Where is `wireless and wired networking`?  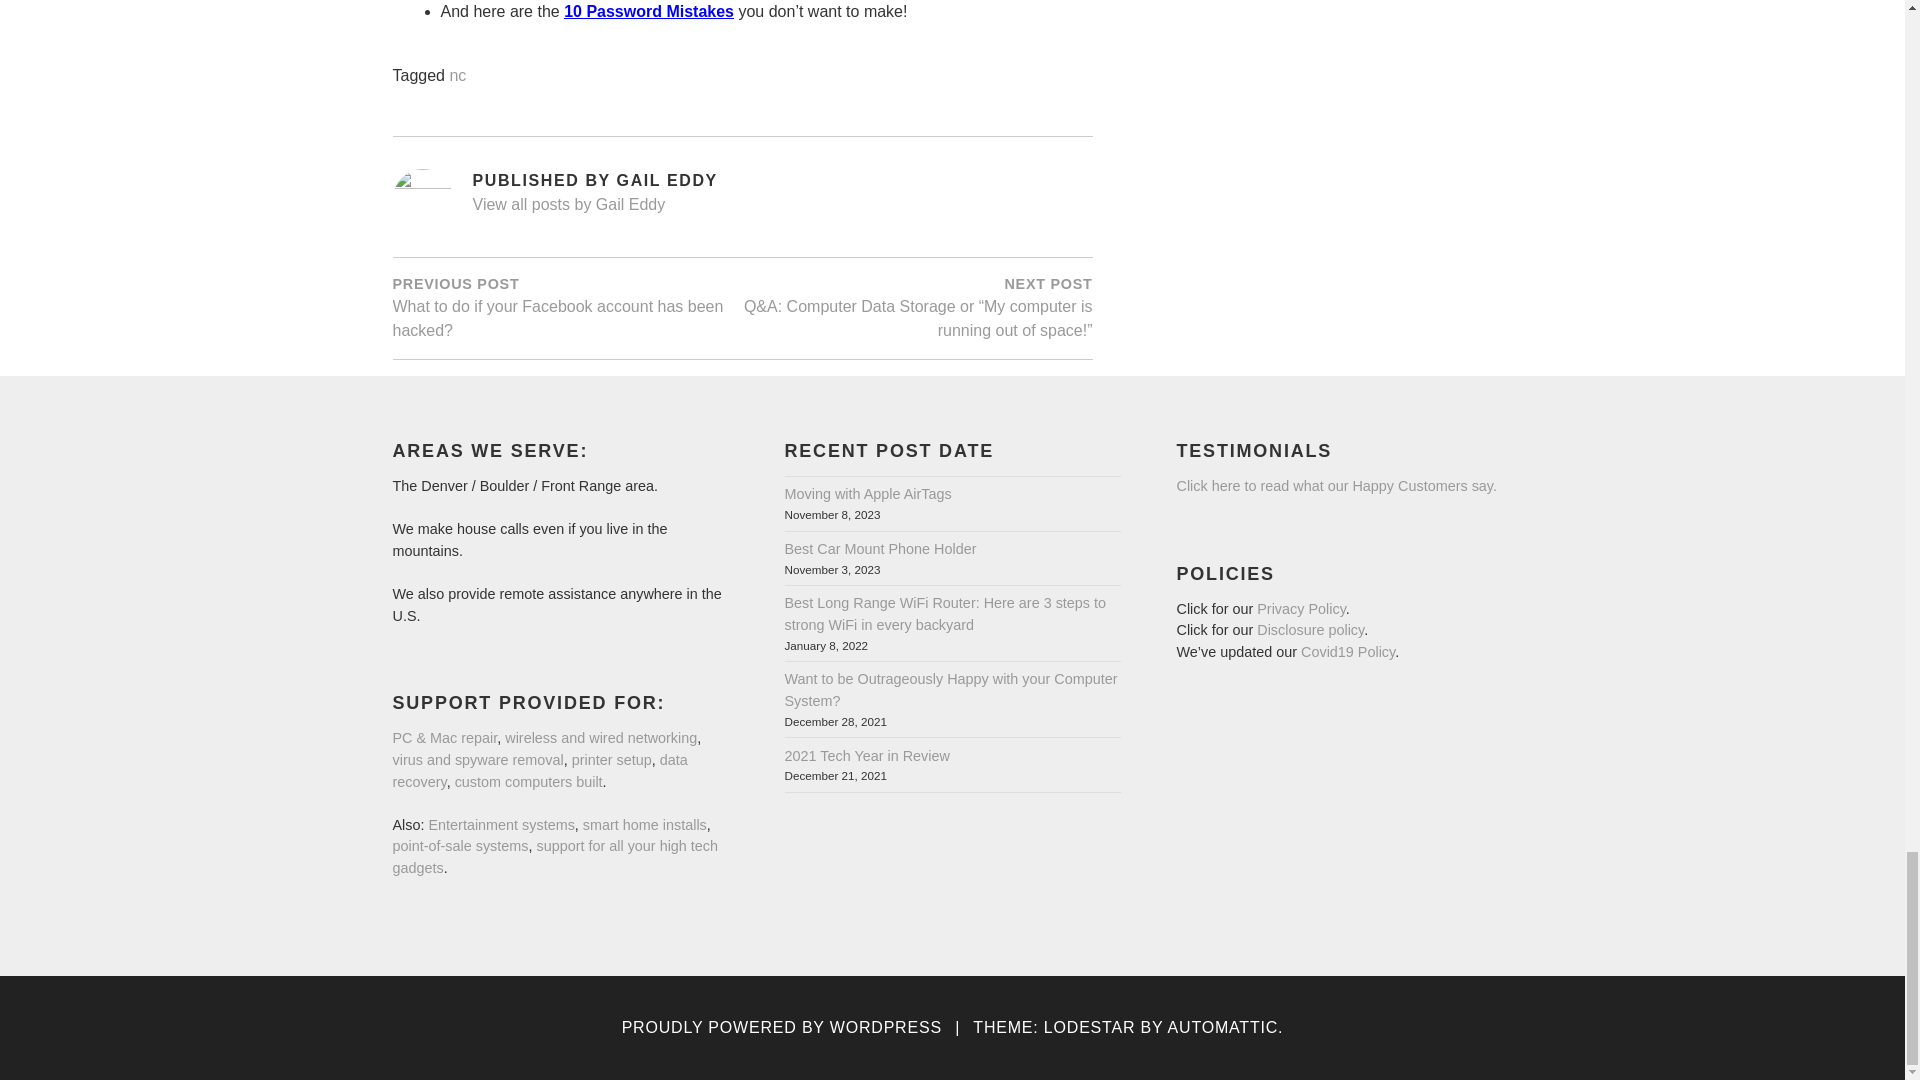
wireless and wired networking is located at coordinates (600, 739).